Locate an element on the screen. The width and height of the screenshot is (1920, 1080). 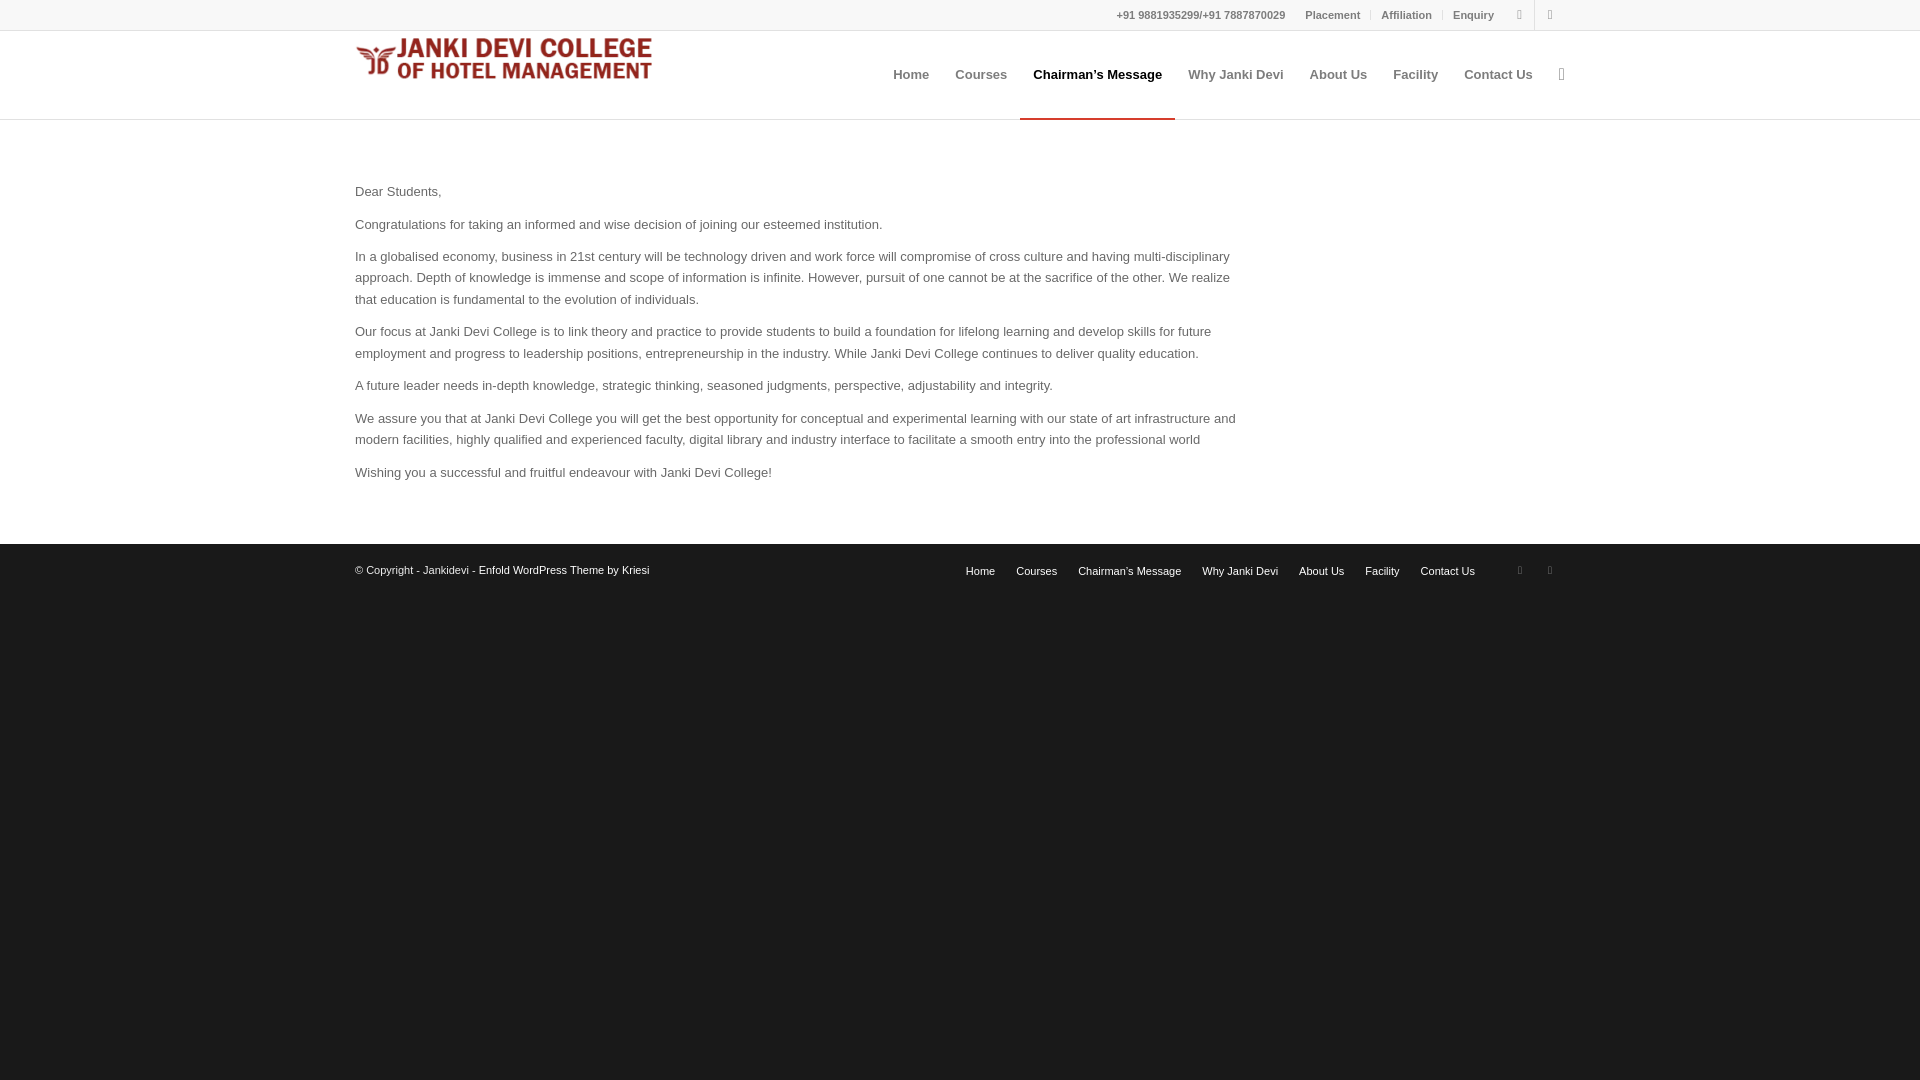
Placement is located at coordinates (1332, 15).